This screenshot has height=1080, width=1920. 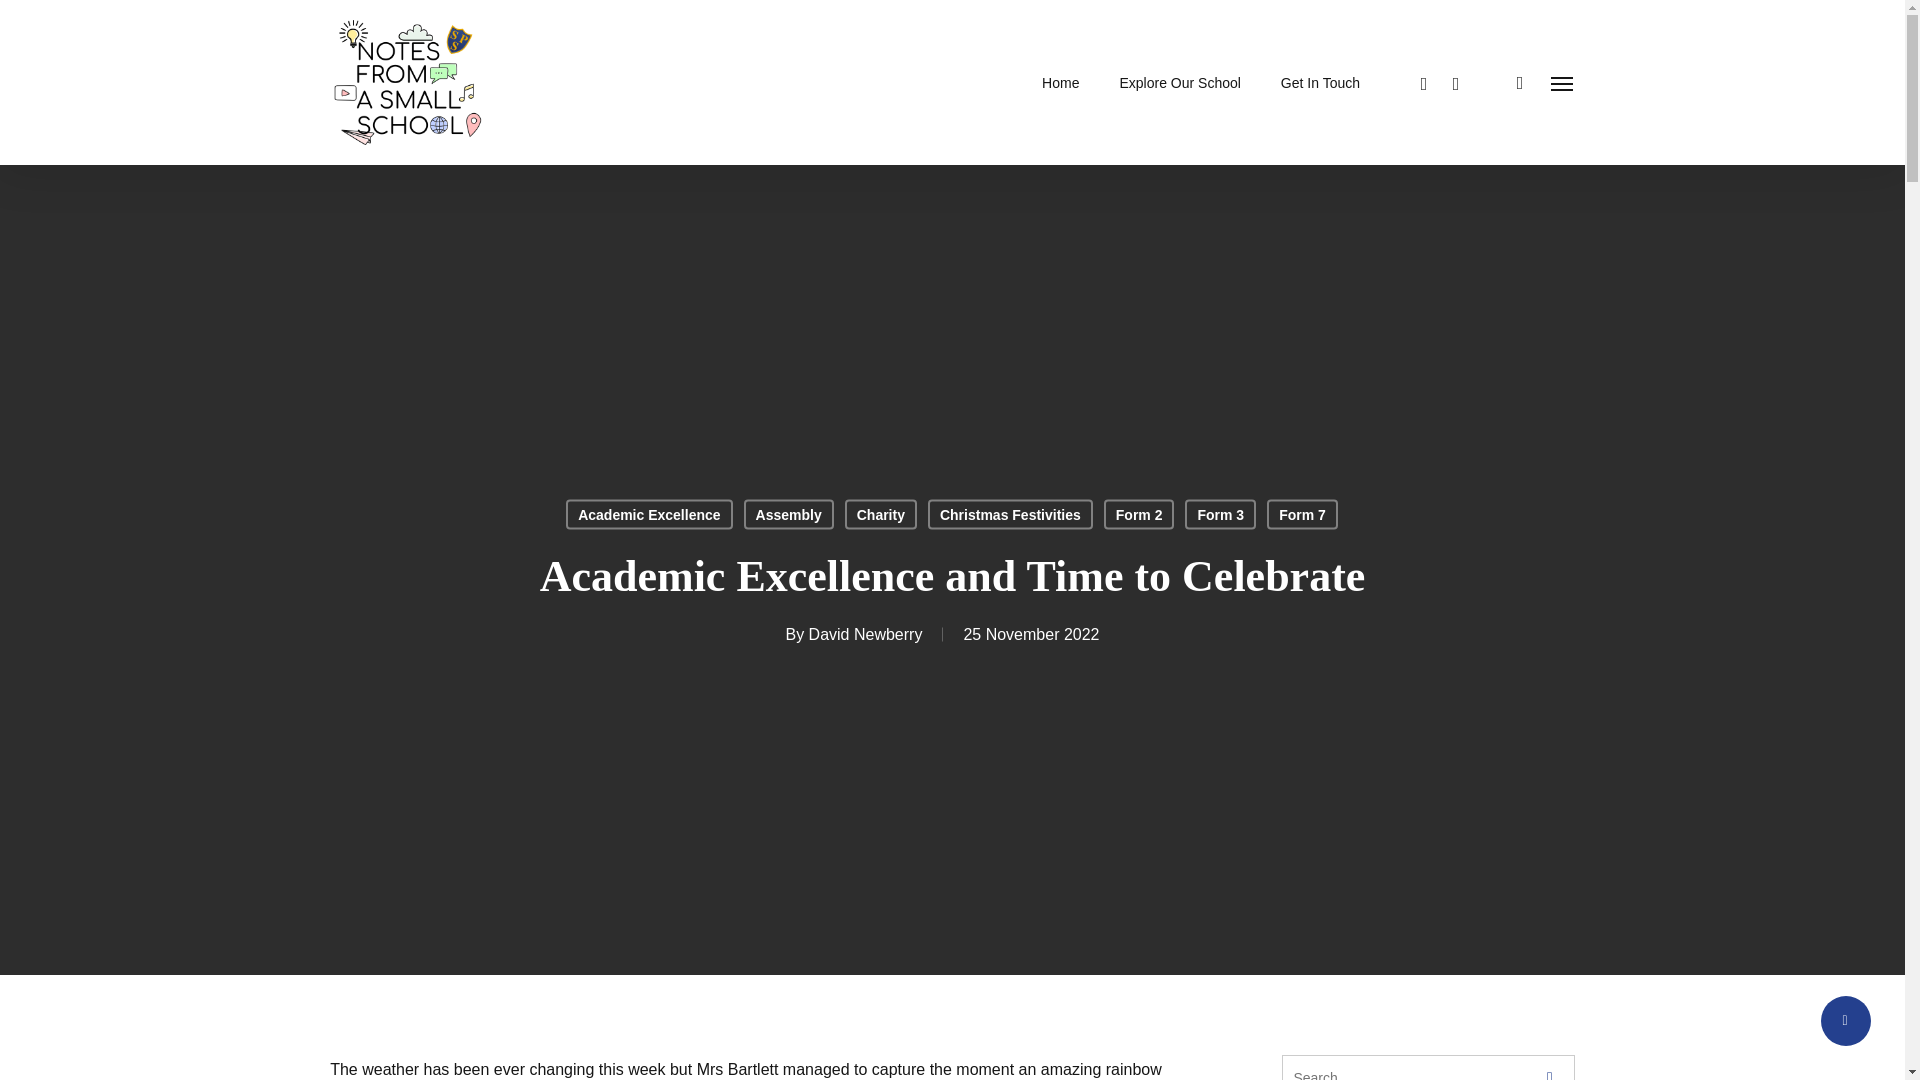 I want to click on Explore Our School, so click(x=1180, y=82).